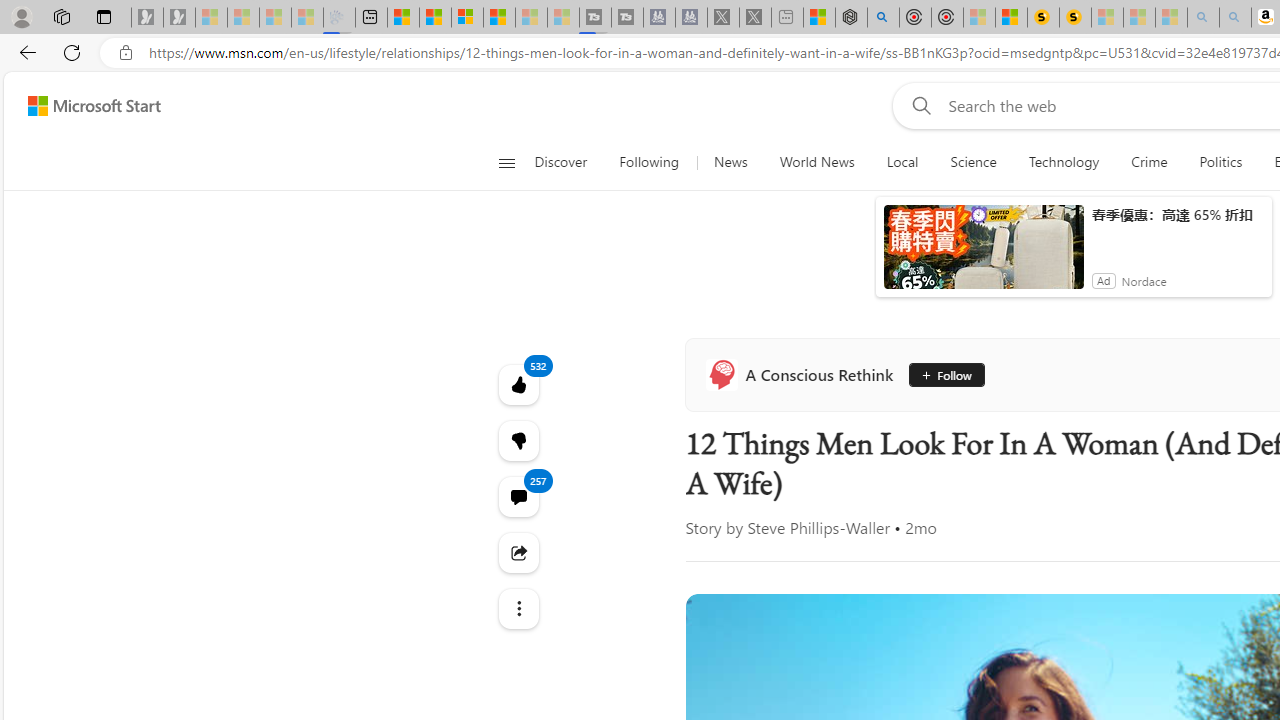  Describe the element at coordinates (528, 574) in the screenshot. I see `3 Like` at that location.